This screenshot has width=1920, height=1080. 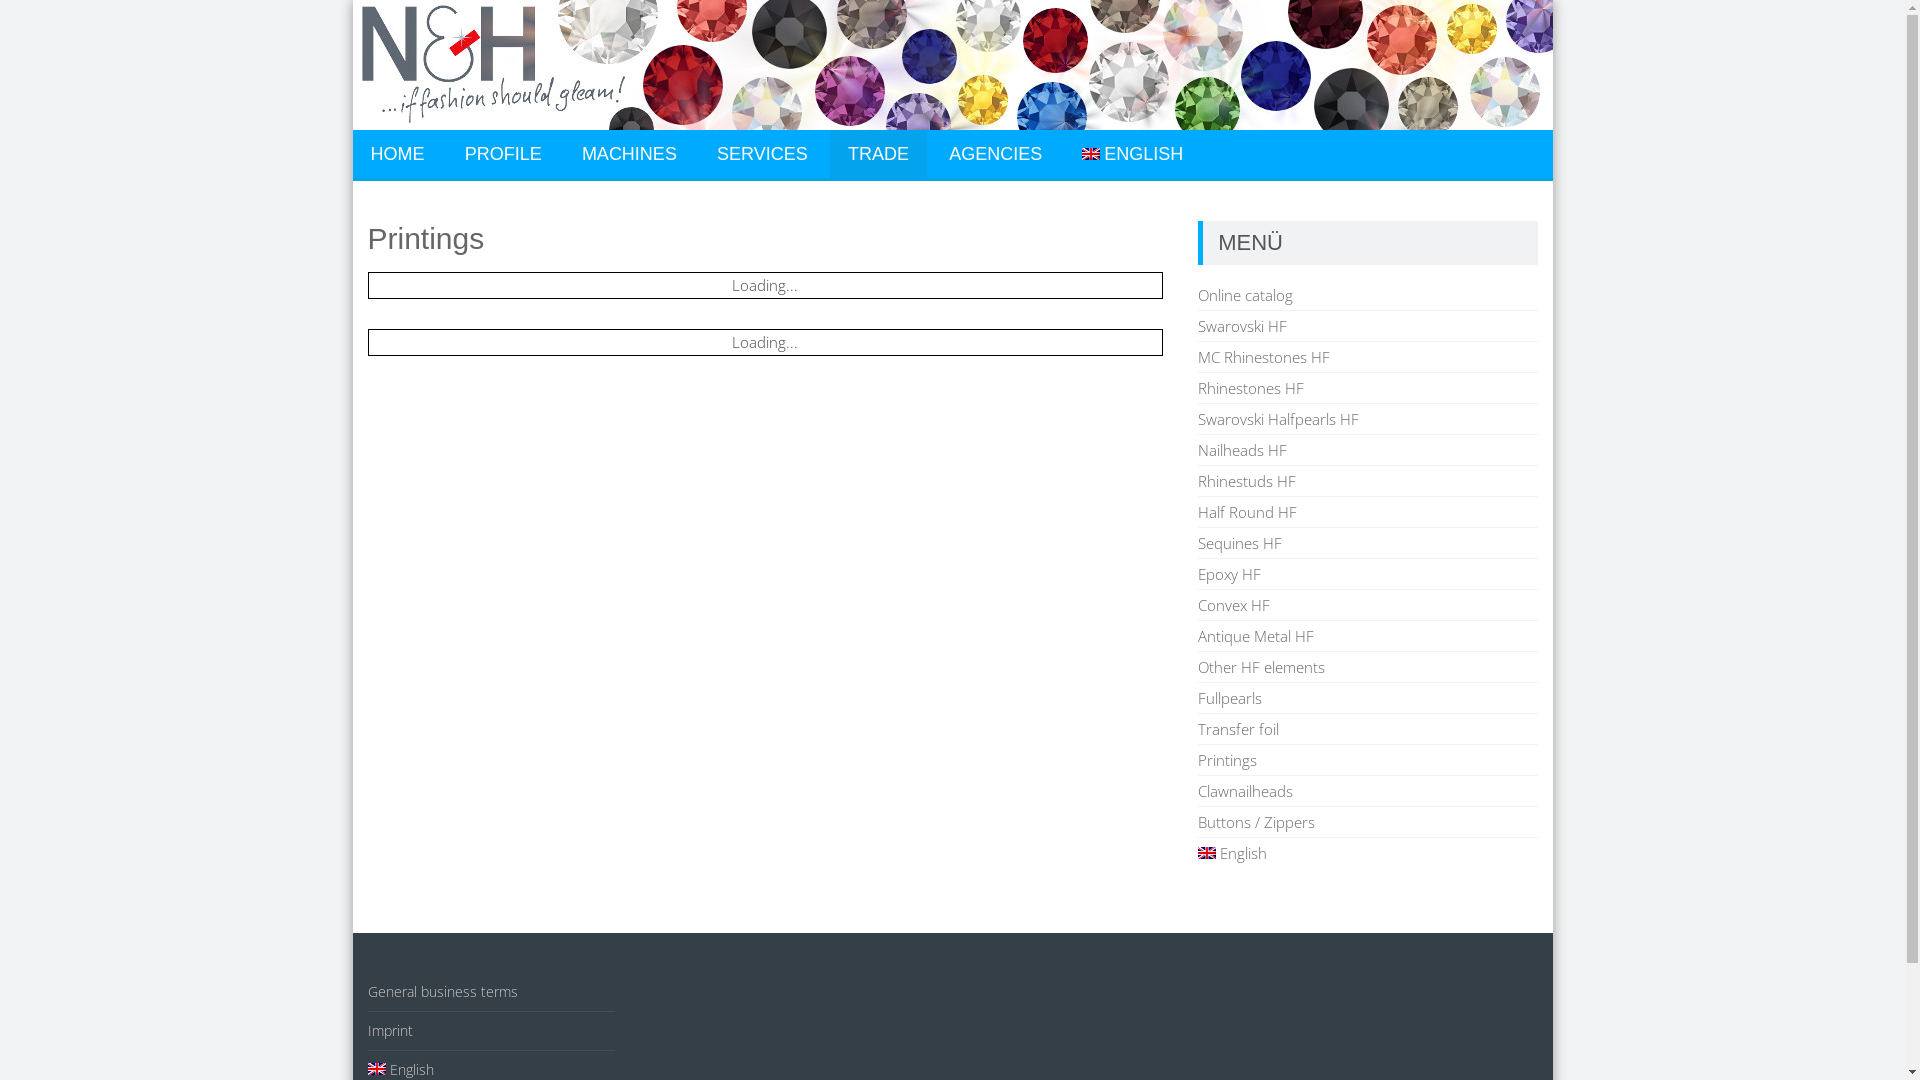 I want to click on Imprint, so click(x=390, y=1030).